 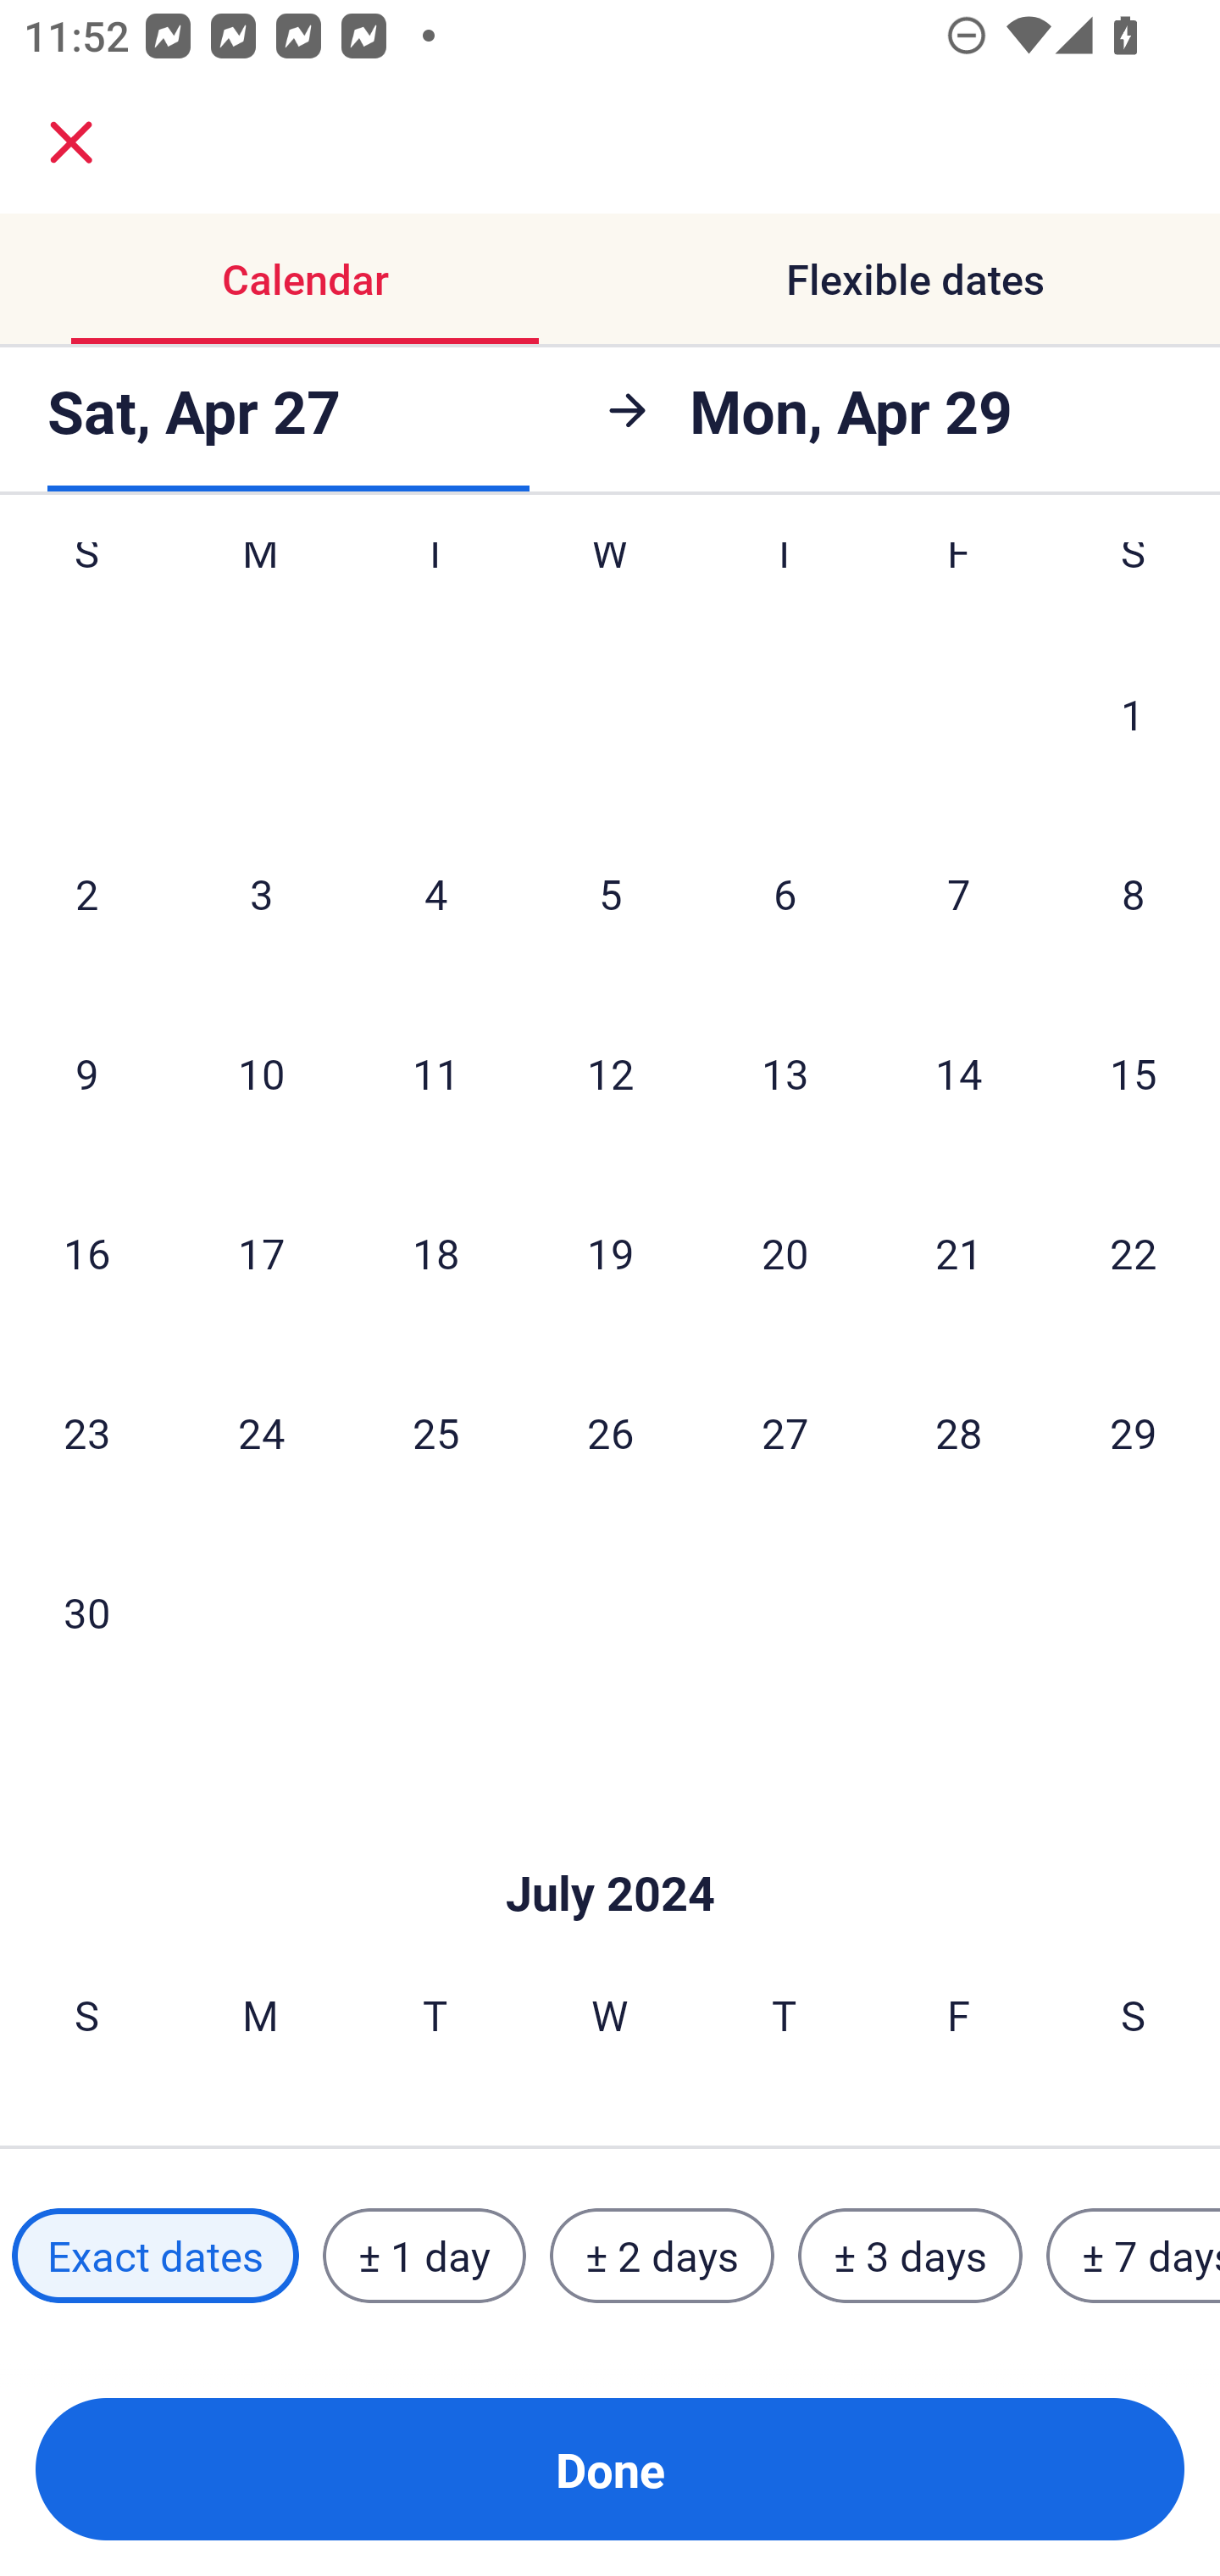 What do you see at coordinates (785, 1252) in the screenshot?
I see `20 Thursday, June 20, 2024` at bounding box center [785, 1252].